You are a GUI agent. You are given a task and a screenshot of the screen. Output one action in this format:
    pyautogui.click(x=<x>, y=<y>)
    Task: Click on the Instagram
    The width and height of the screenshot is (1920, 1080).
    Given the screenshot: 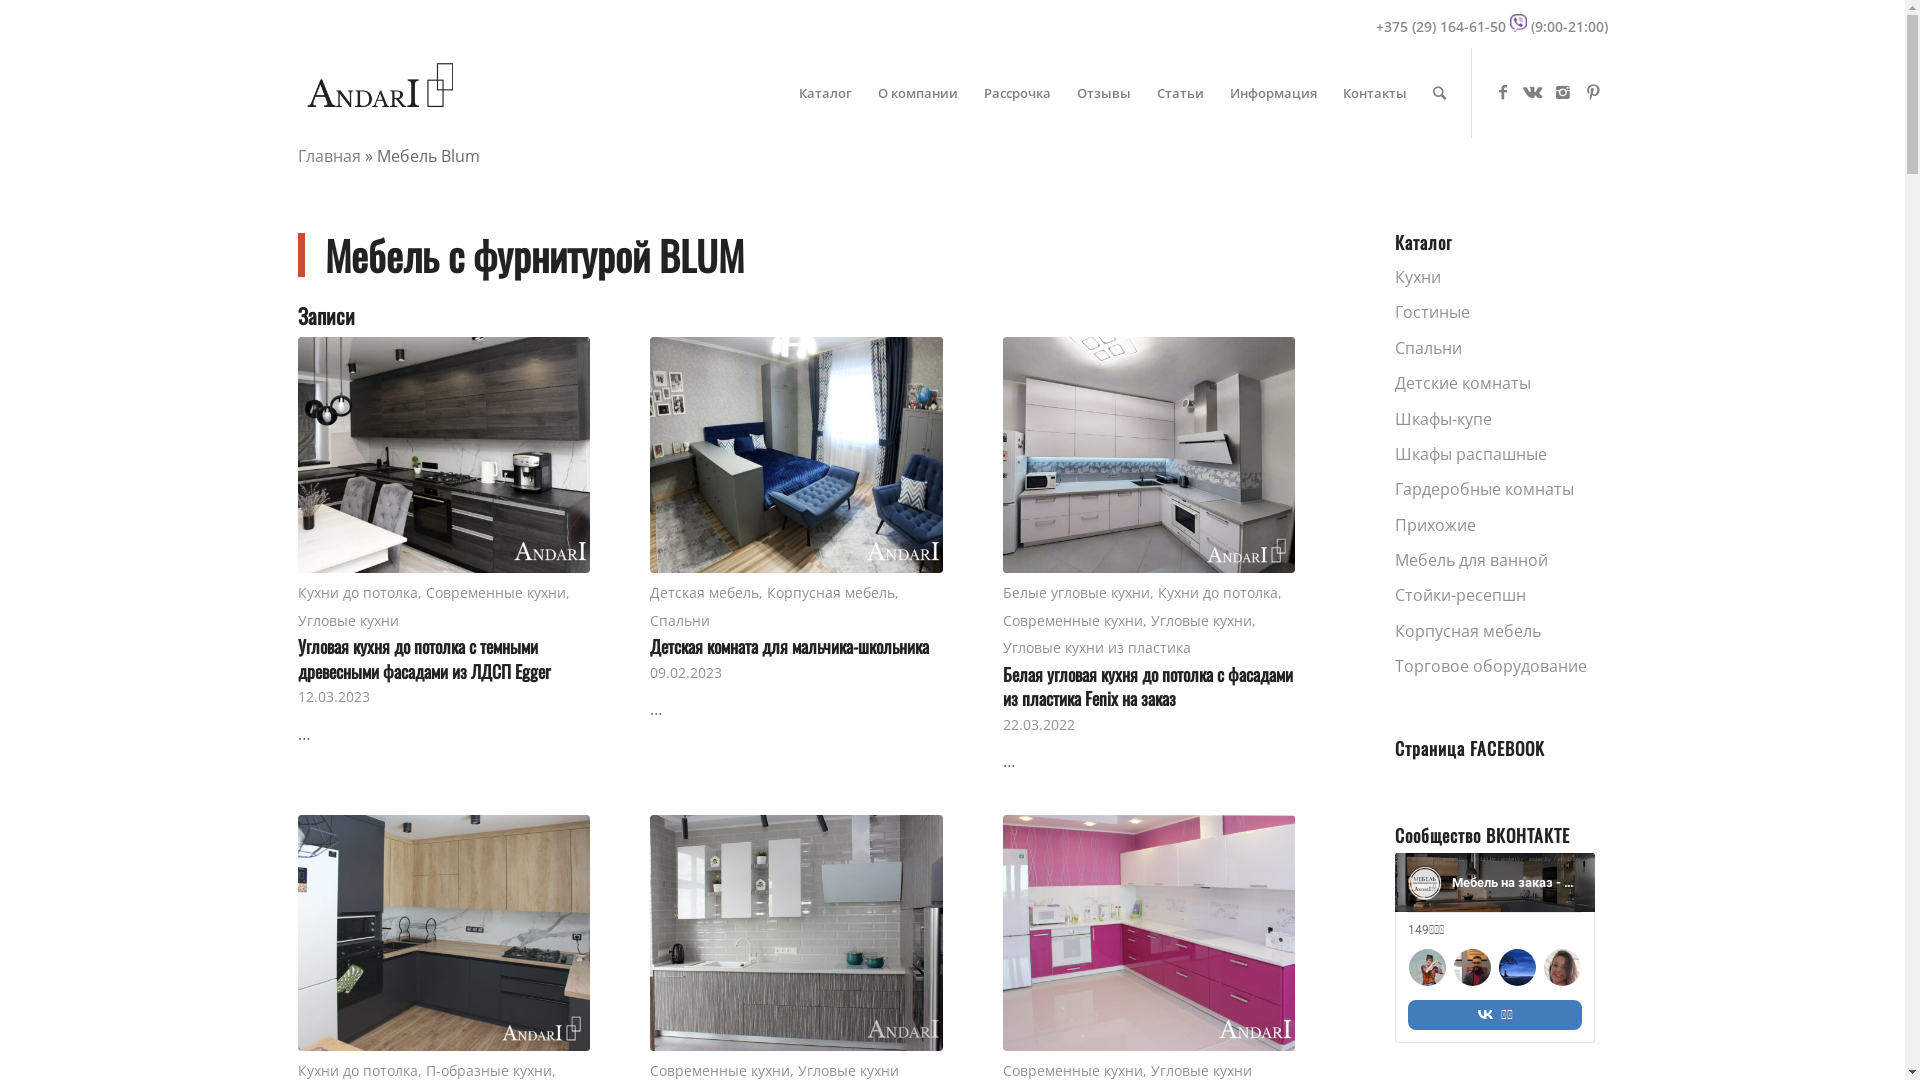 What is the action you would take?
    pyautogui.click(x=1563, y=92)
    